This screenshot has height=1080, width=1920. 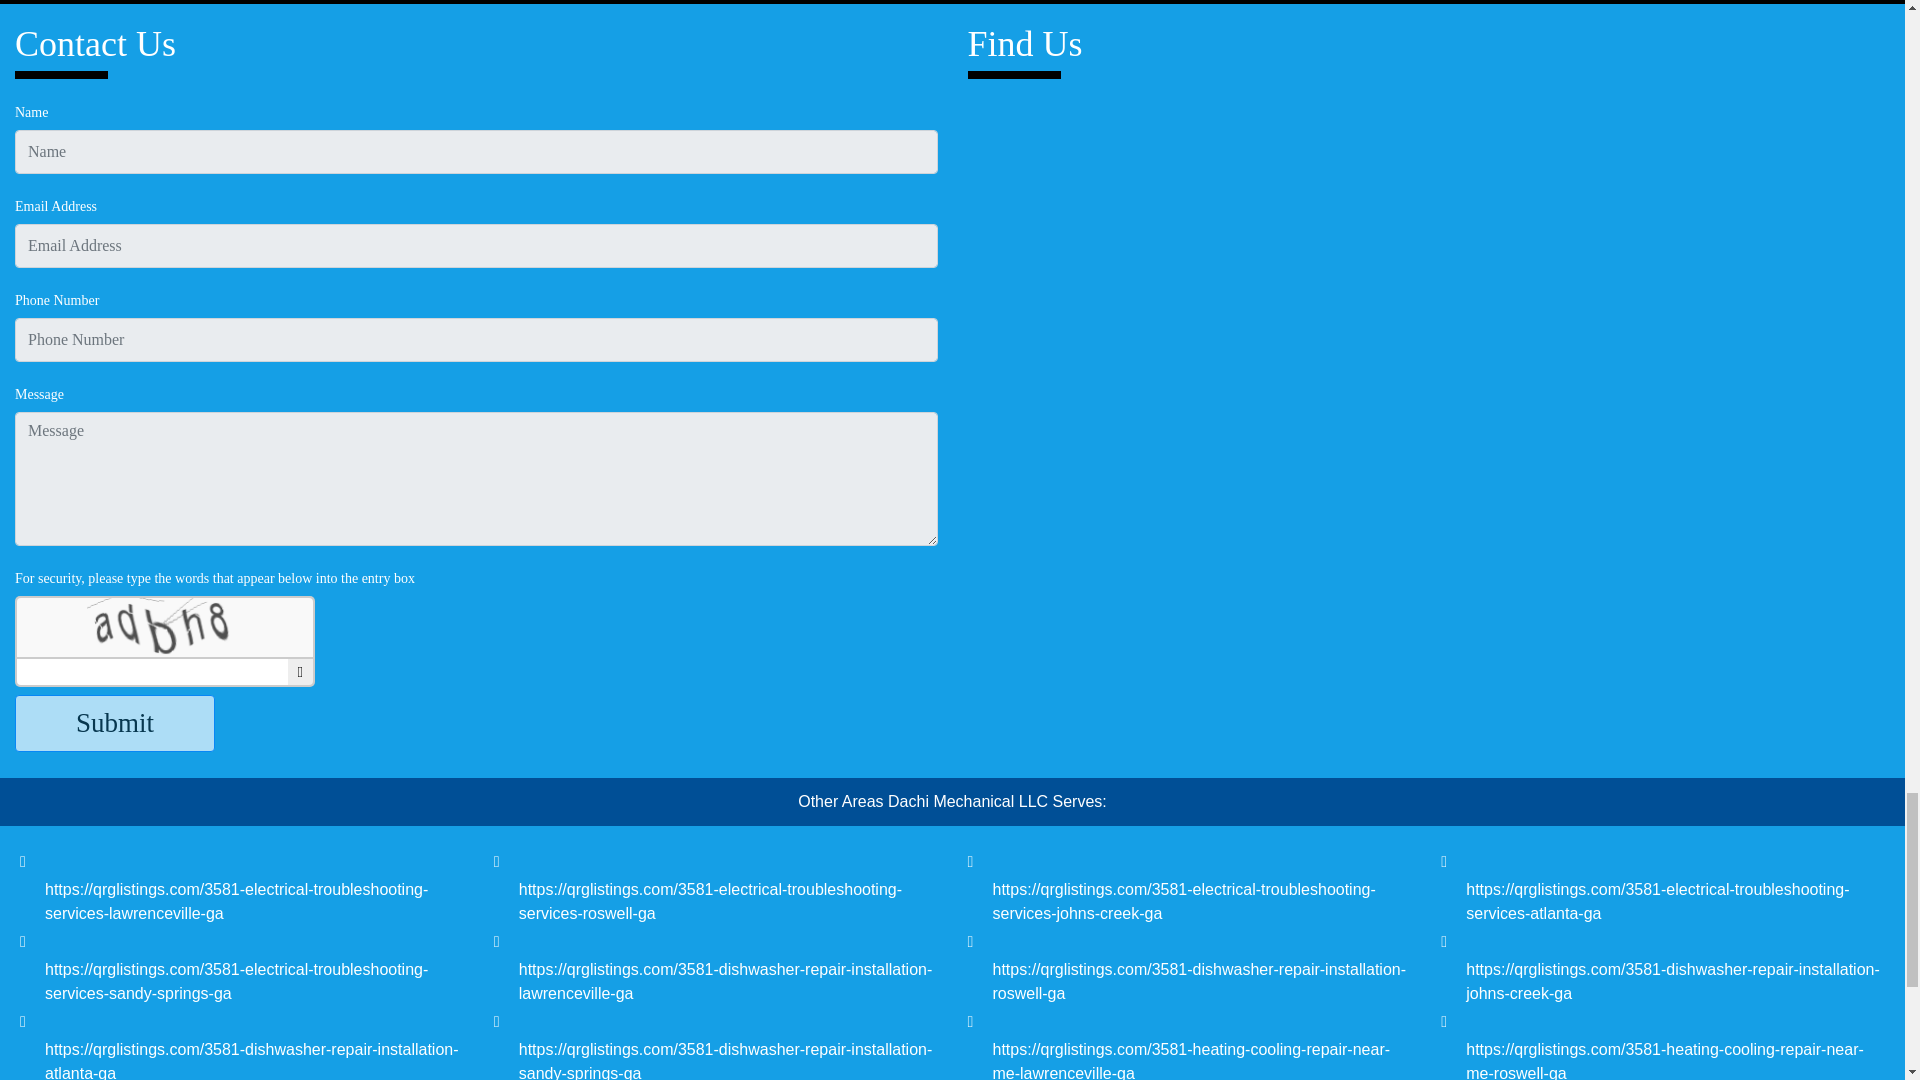 What do you see at coordinates (115, 723) in the screenshot?
I see `Submit` at bounding box center [115, 723].